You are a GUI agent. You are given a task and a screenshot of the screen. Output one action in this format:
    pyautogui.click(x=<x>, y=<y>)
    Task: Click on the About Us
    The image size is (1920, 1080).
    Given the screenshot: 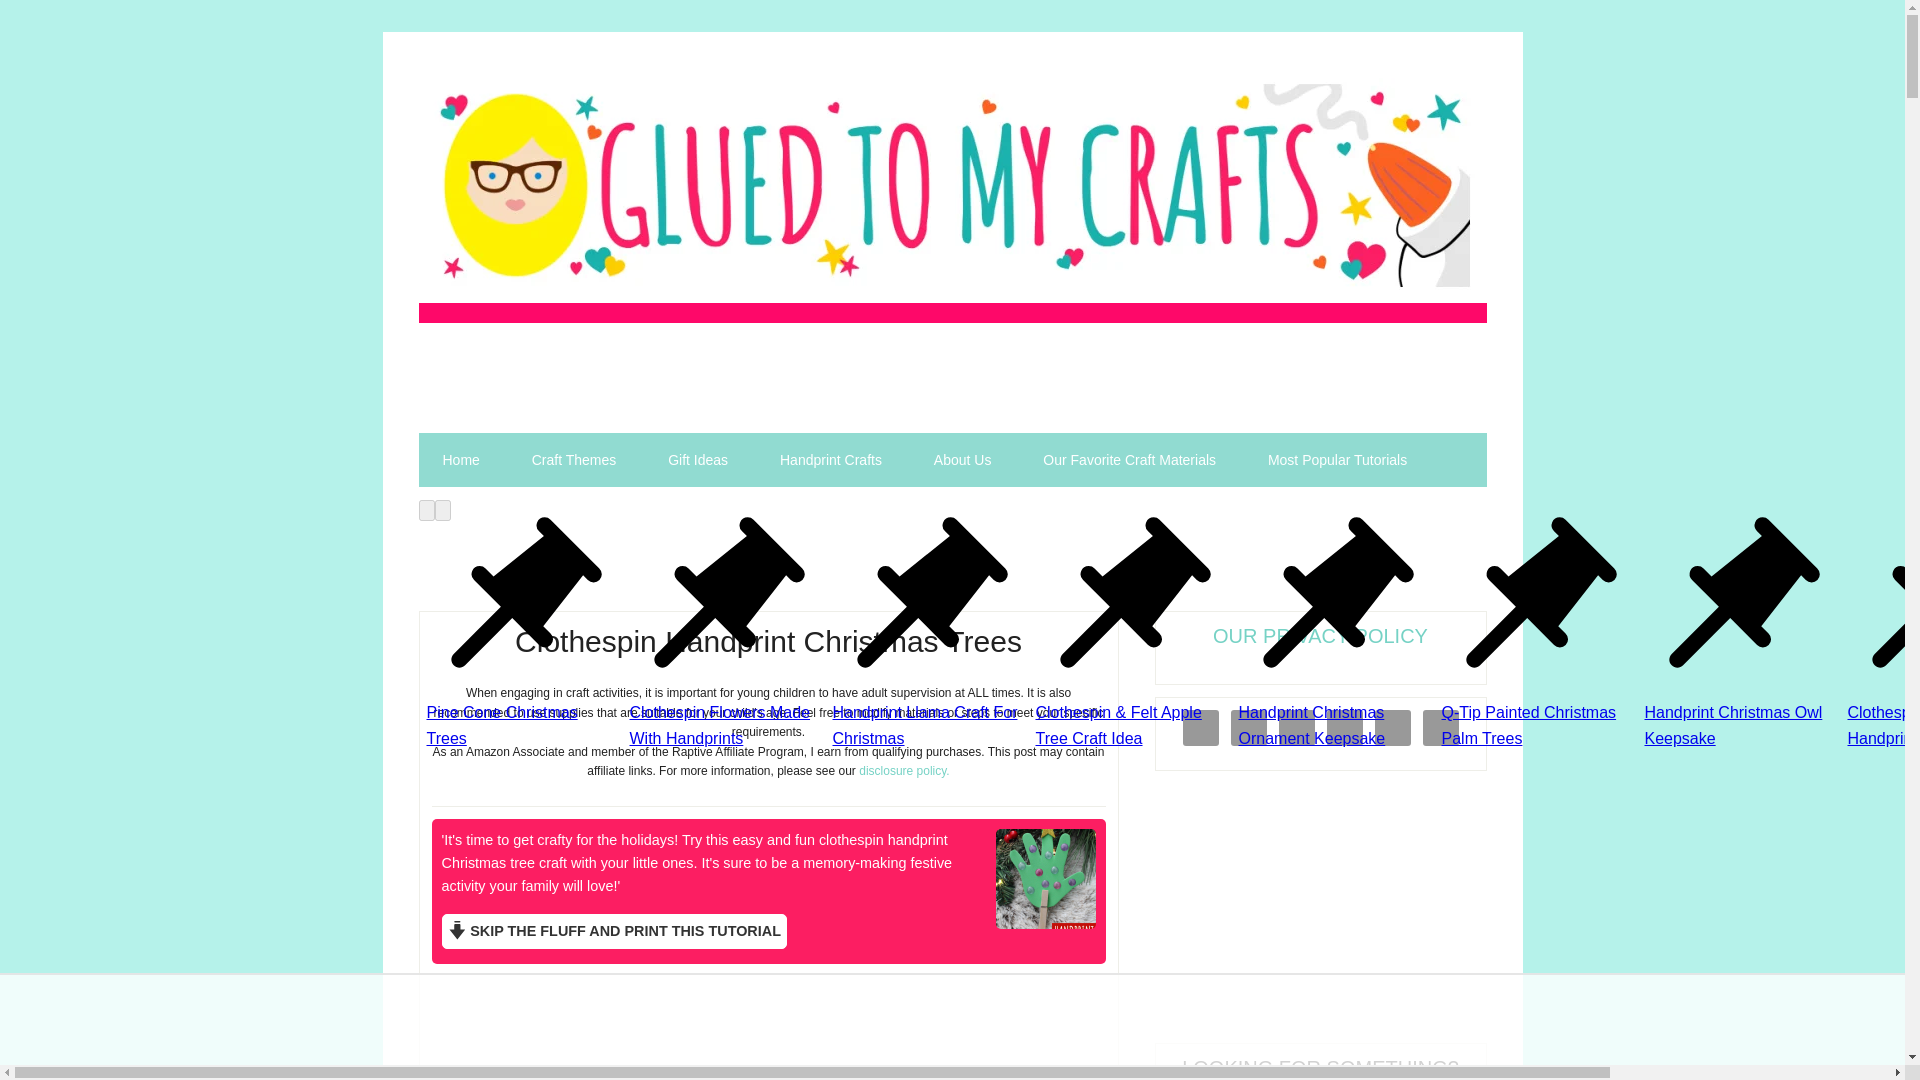 What is the action you would take?
    pyautogui.click(x=962, y=460)
    